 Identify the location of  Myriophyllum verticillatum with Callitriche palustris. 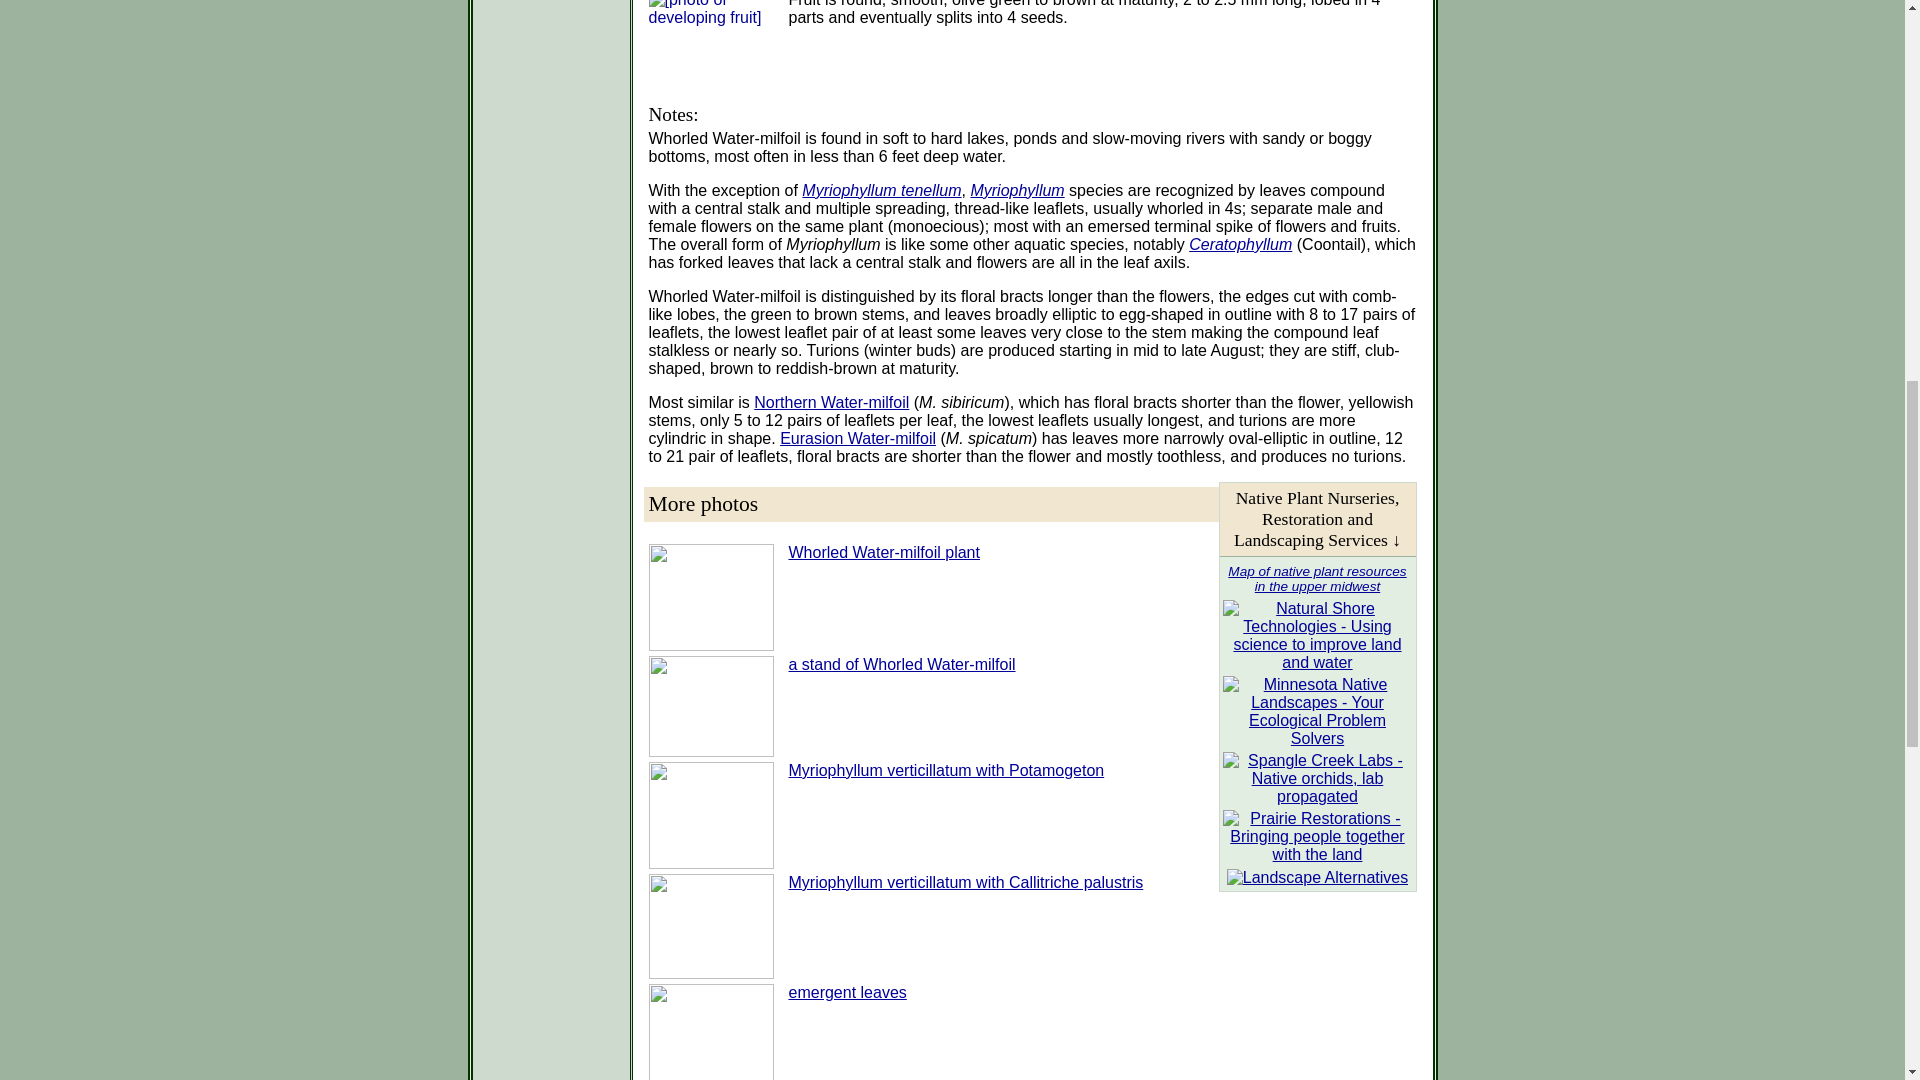
(964, 882).